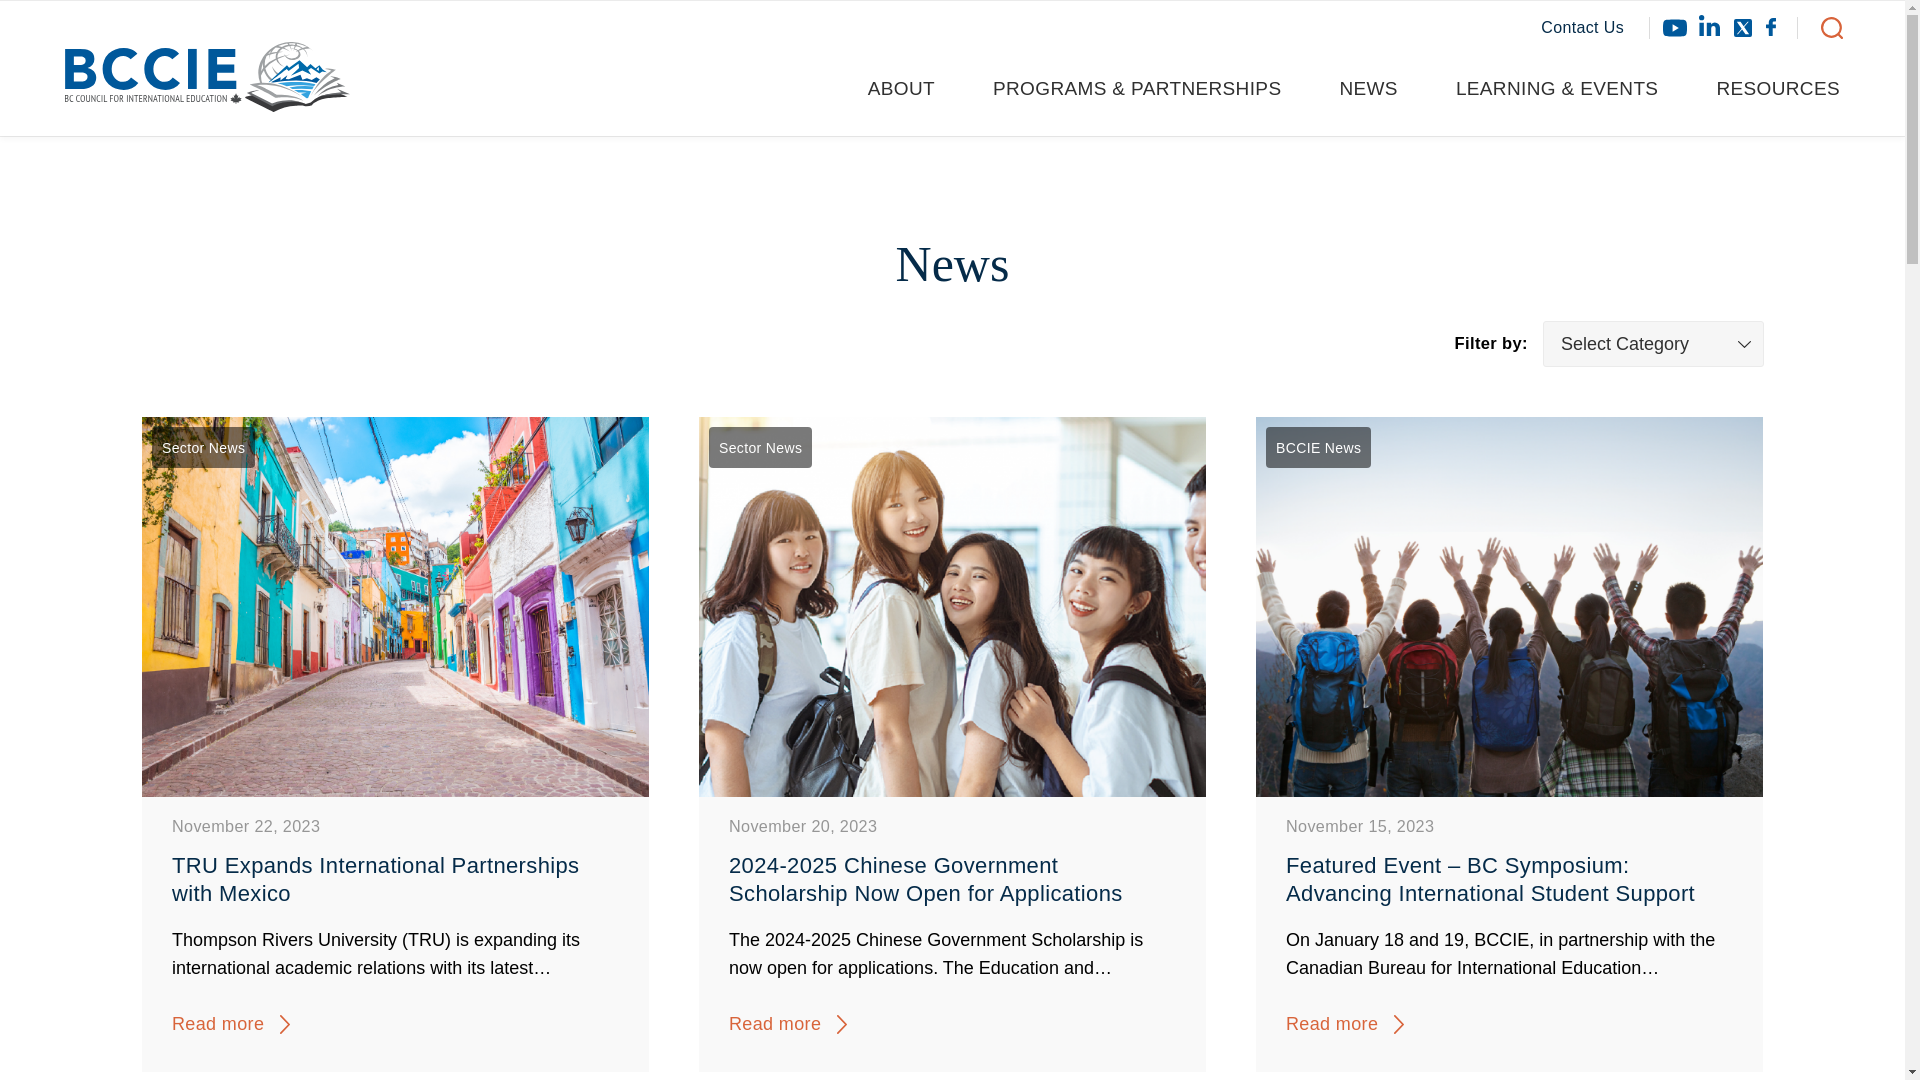 The height and width of the screenshot is (1080, 1920). Describe the element at coordinates (208, 86) in the screenshot. I see `bccie-logo` at that location.